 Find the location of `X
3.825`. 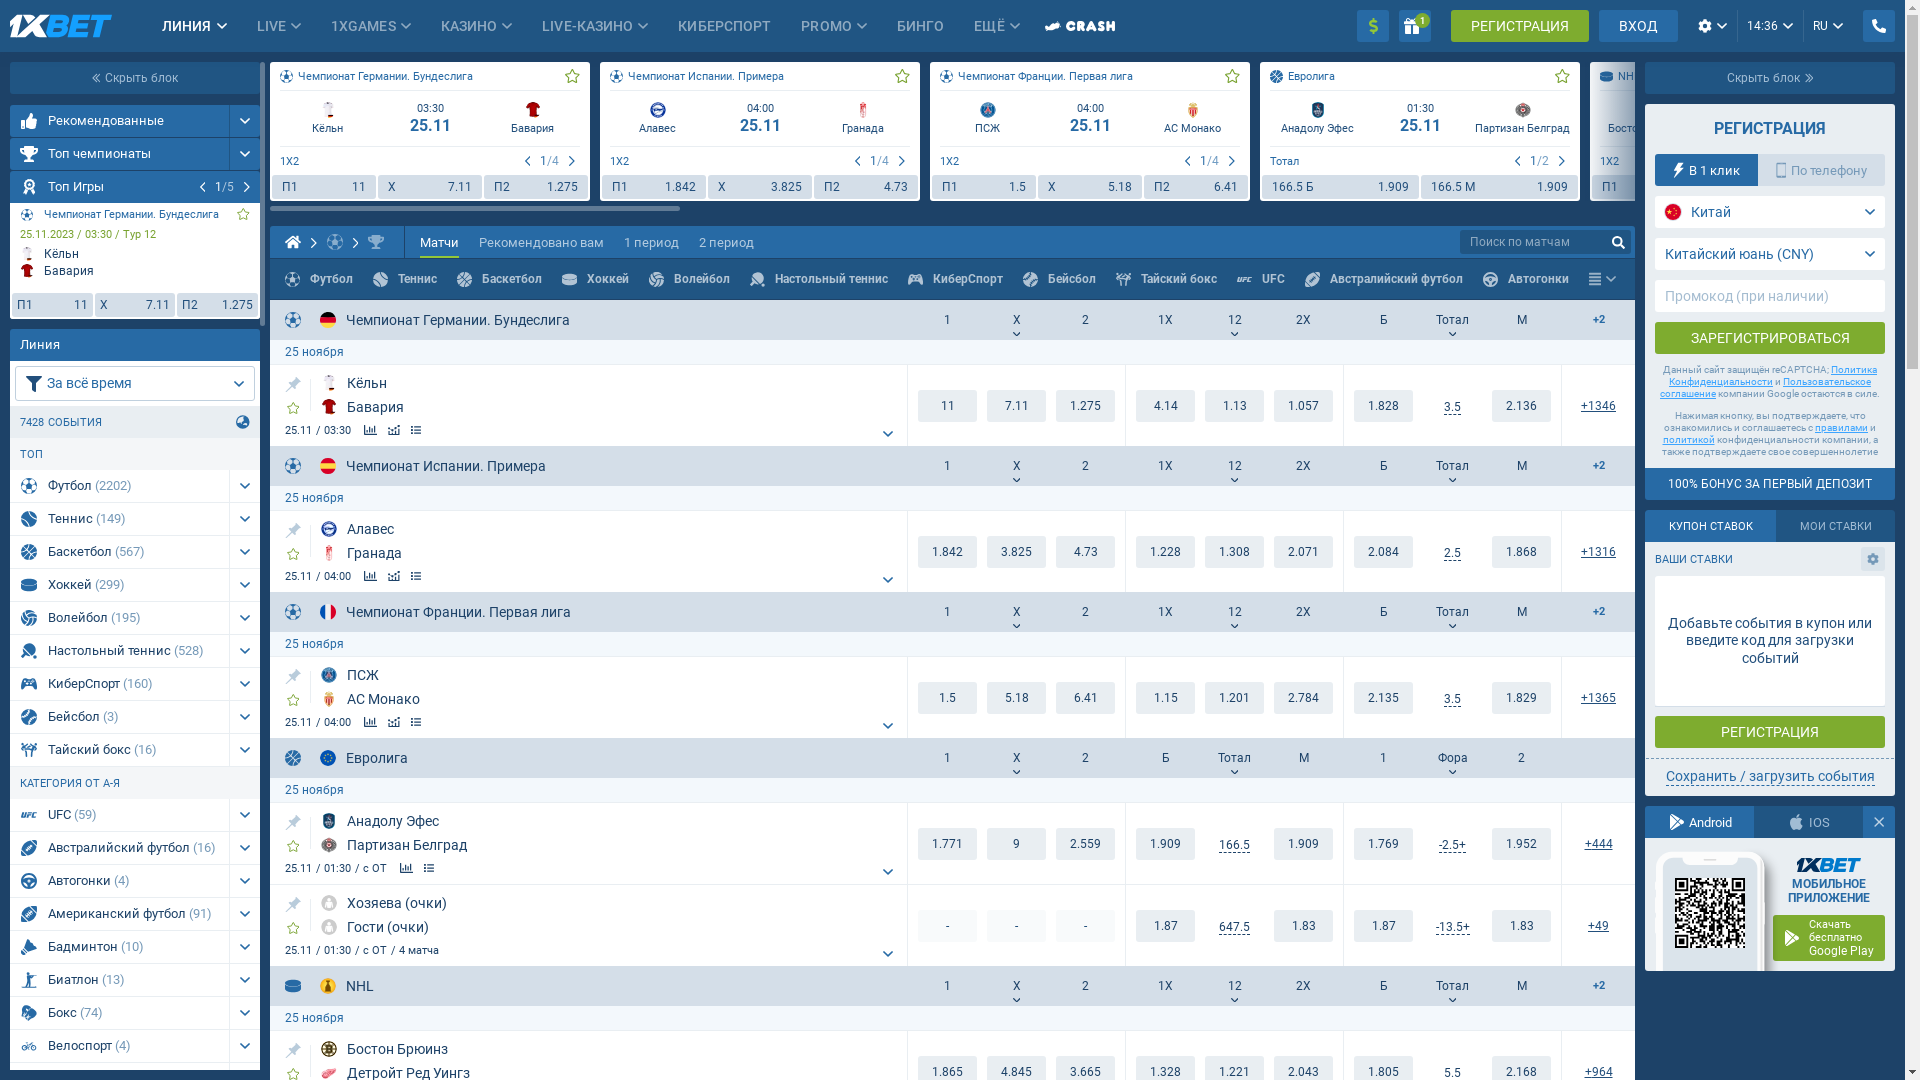

X
3.825 is located at coordinates (760, 187).